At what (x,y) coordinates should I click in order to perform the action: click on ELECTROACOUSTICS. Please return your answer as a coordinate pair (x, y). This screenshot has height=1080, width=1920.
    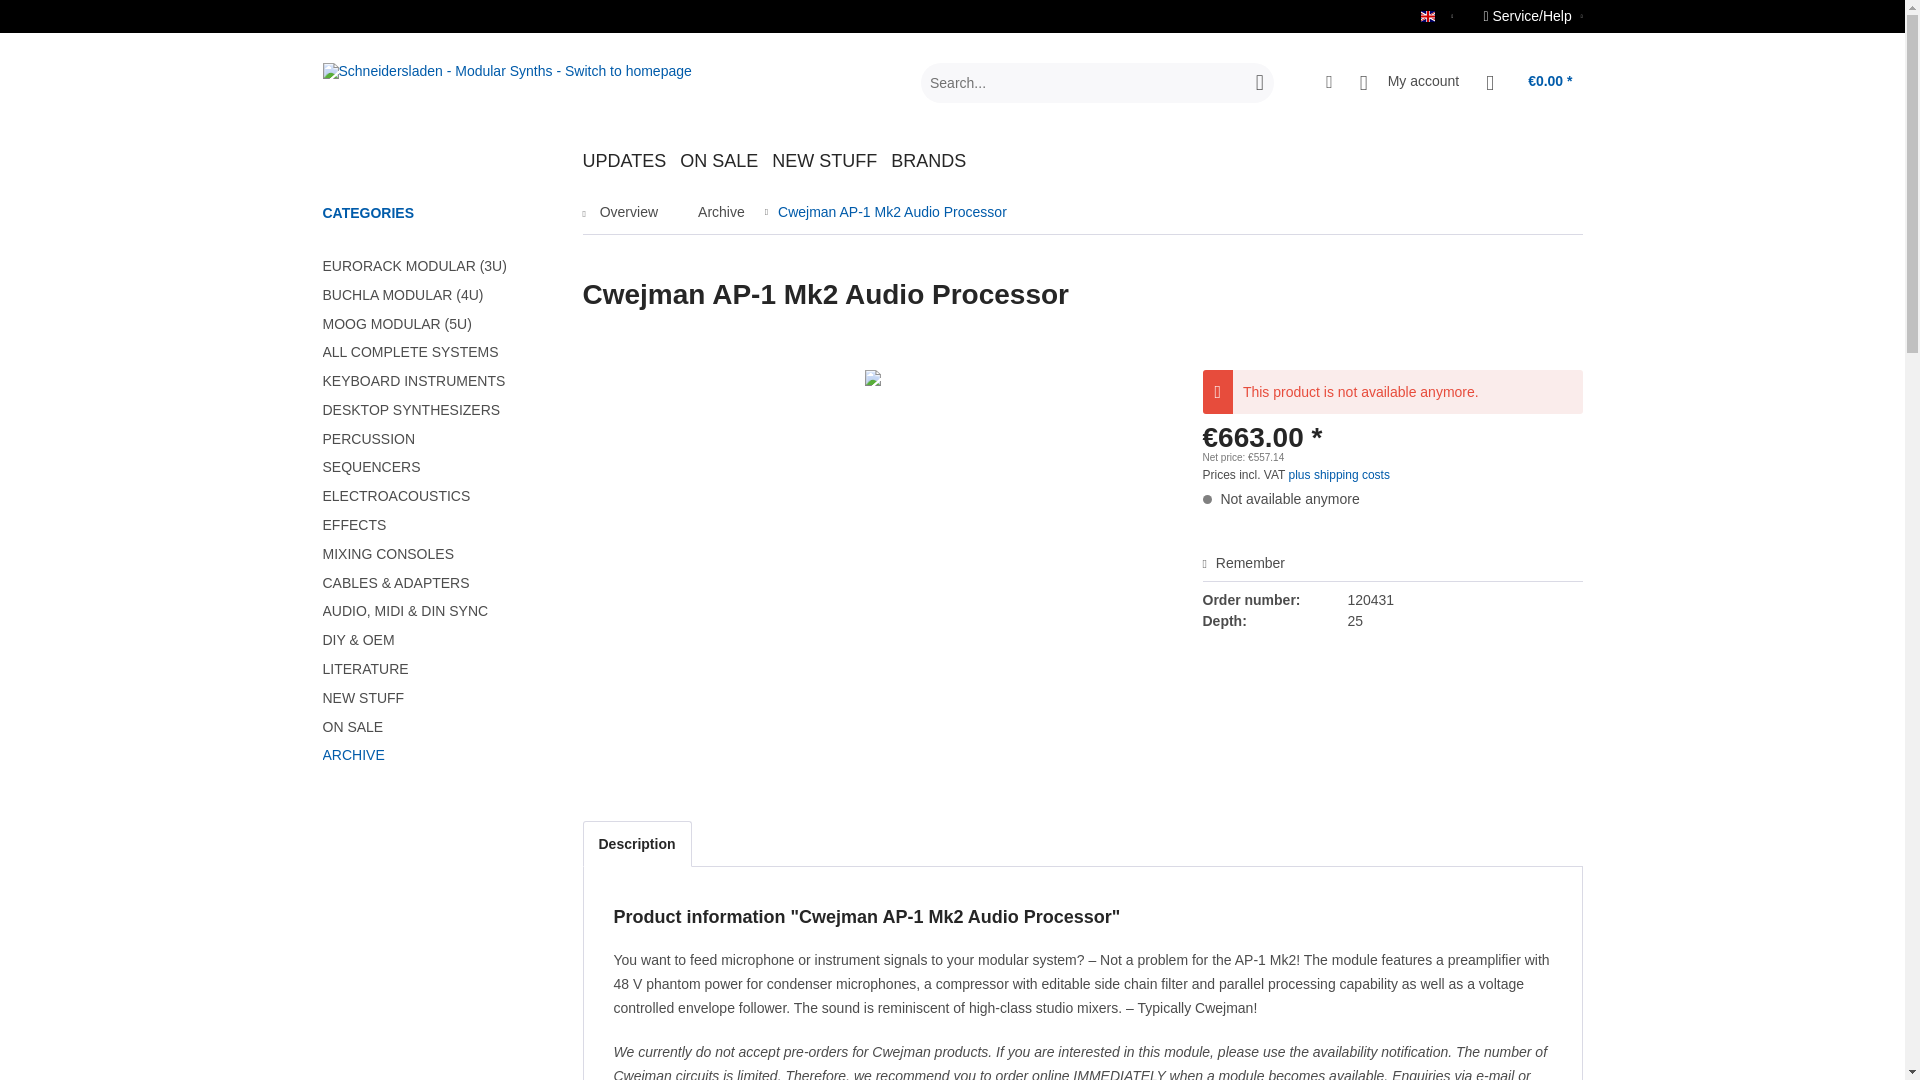
    Looking at the image, I should click on (432, 496).